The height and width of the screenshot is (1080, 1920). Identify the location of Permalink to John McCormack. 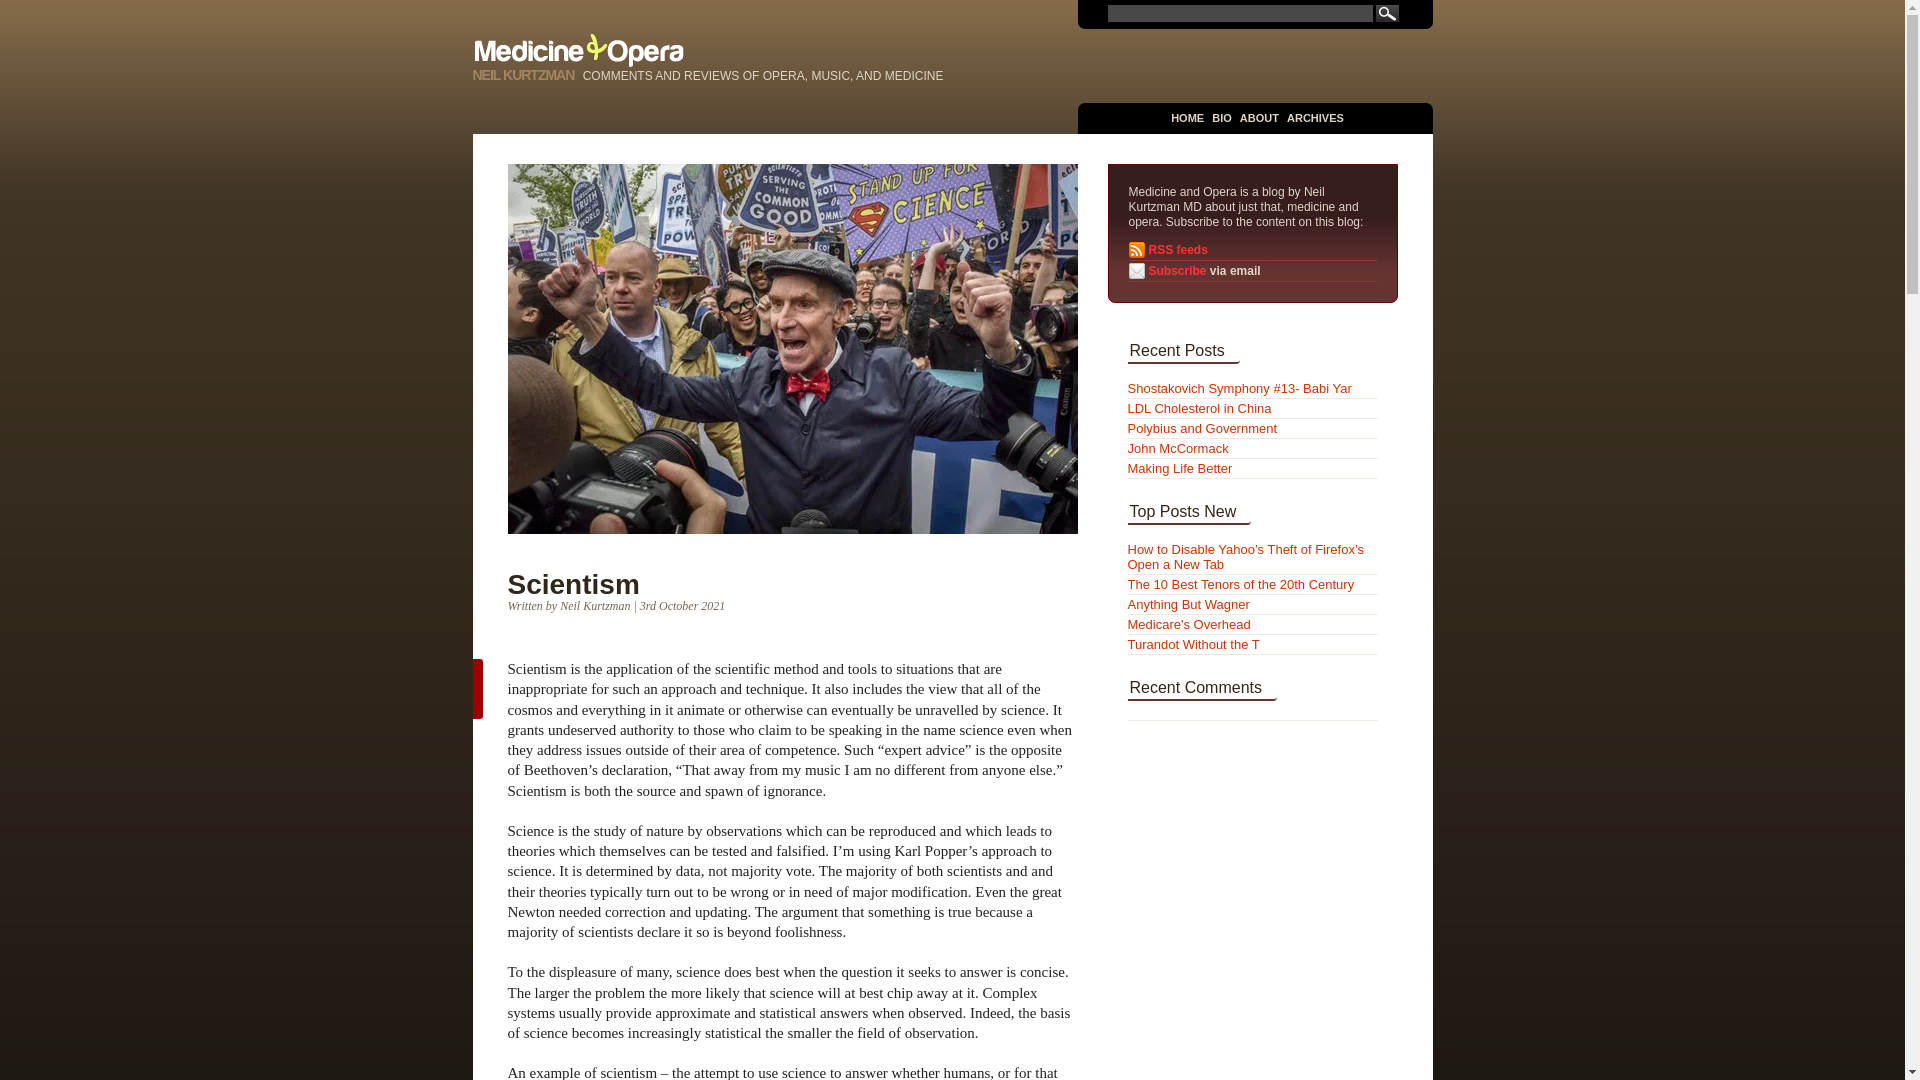
(1178, 448).